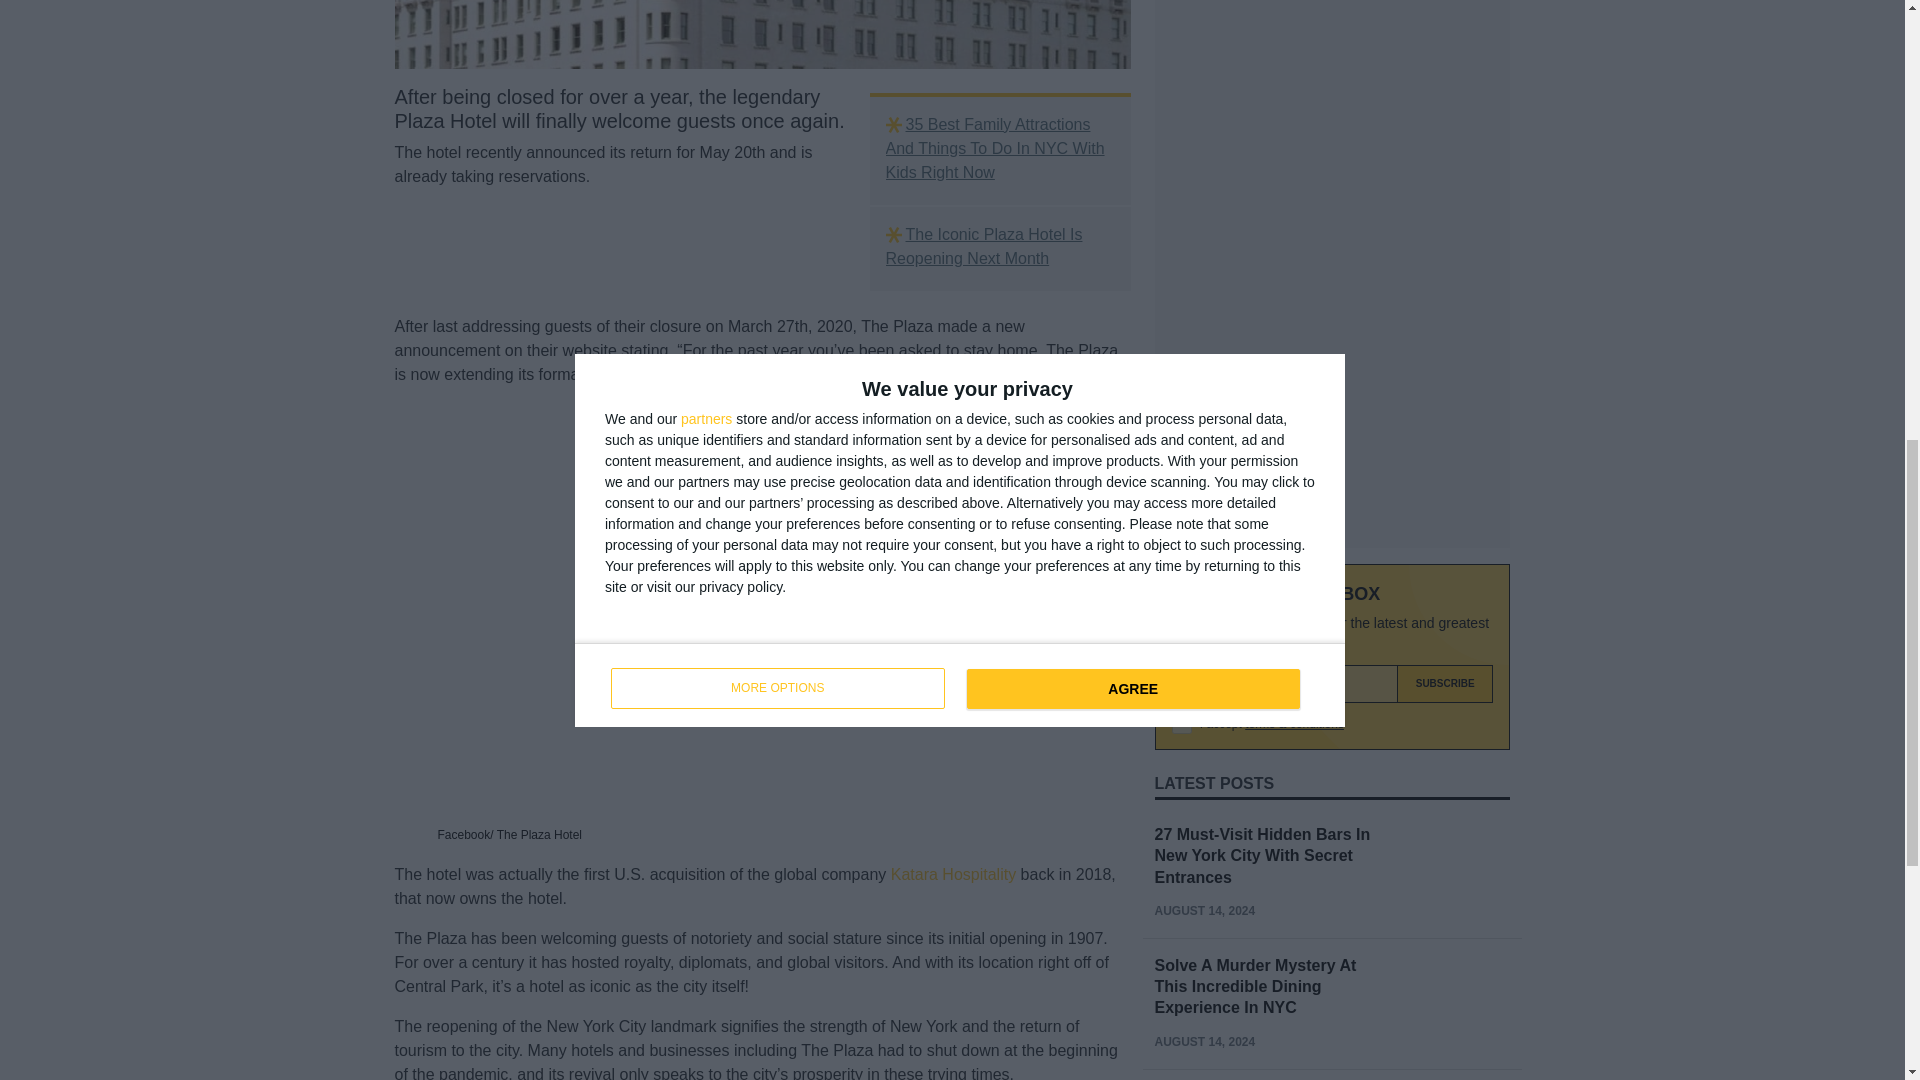  What do you see at coordinates (1204, 719) in the screenshot?
I see `AUGUST 14, 2024` at bounding box center [1204, 719].